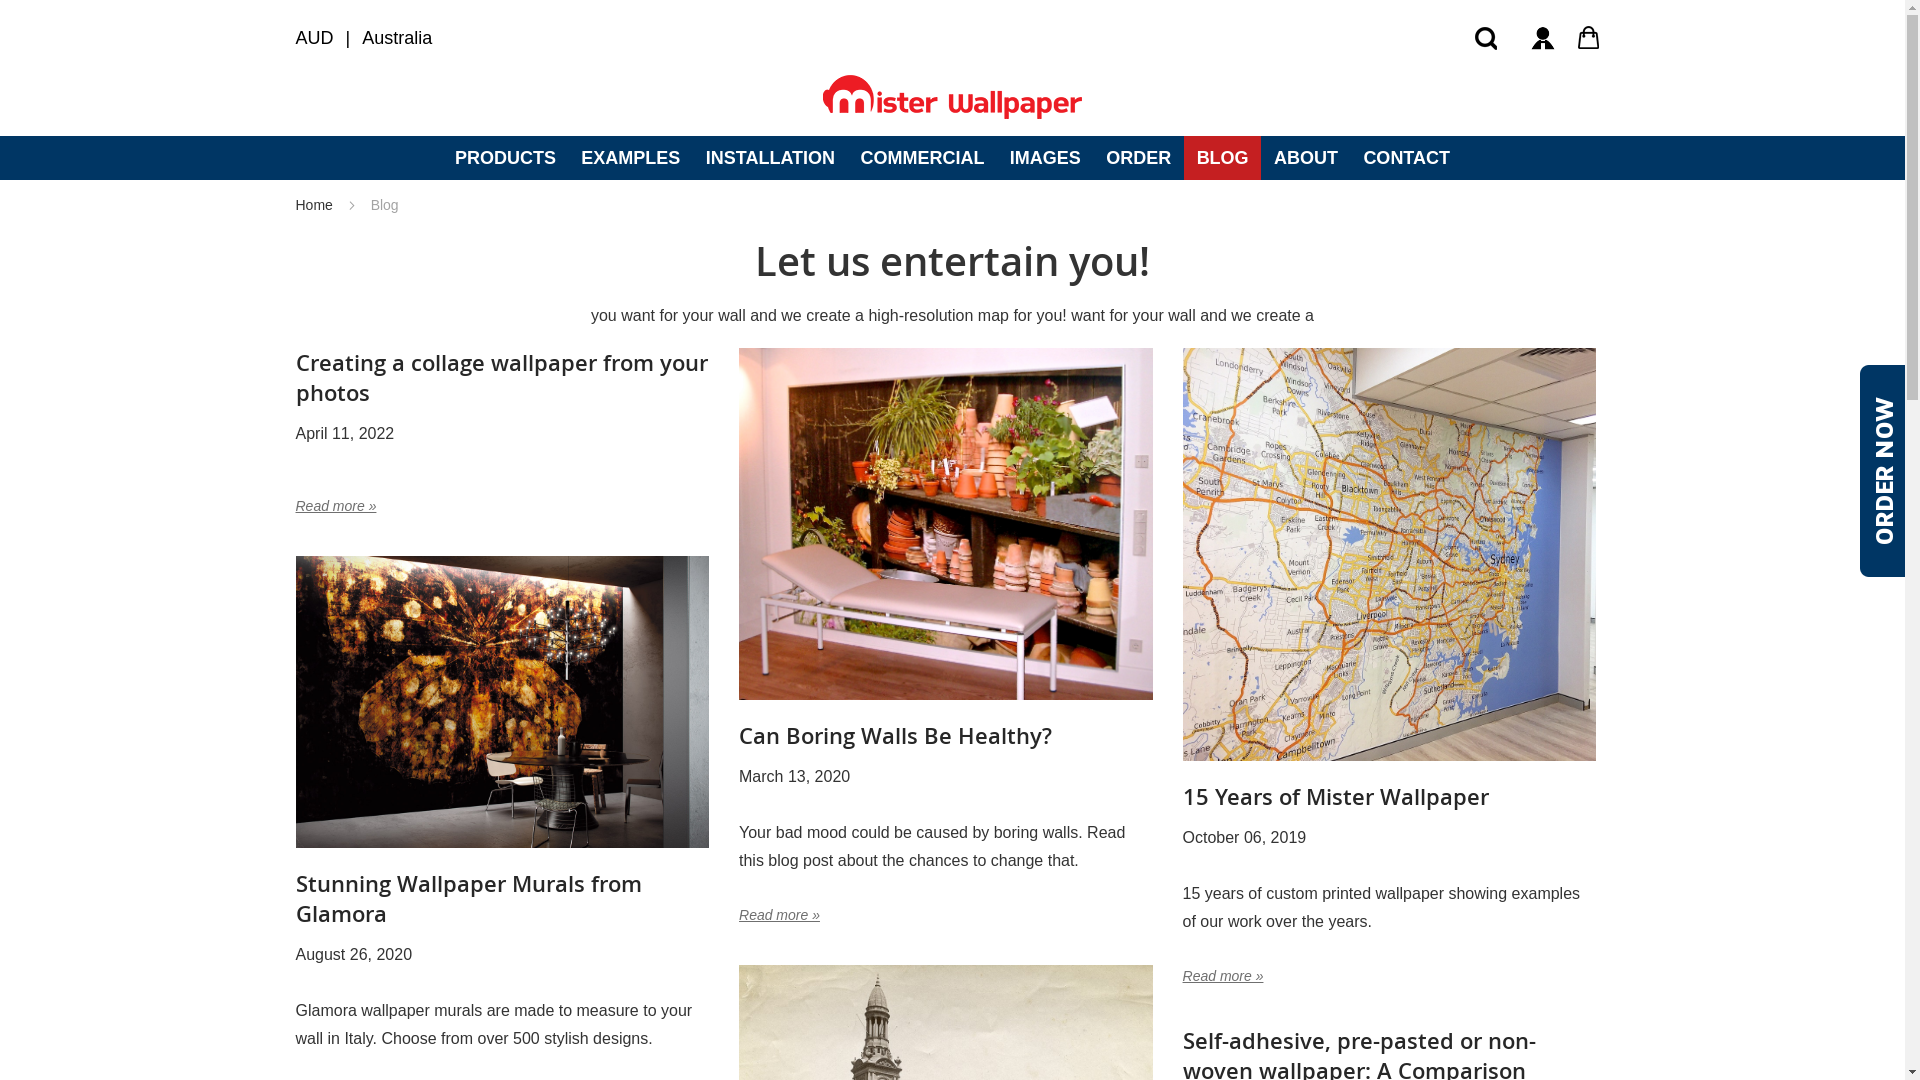 The height and width of the screenshot is (1080, 1920). Describe the element at coordinates (1542, 38) in the screenshot. I see `Customer Login` at that location.